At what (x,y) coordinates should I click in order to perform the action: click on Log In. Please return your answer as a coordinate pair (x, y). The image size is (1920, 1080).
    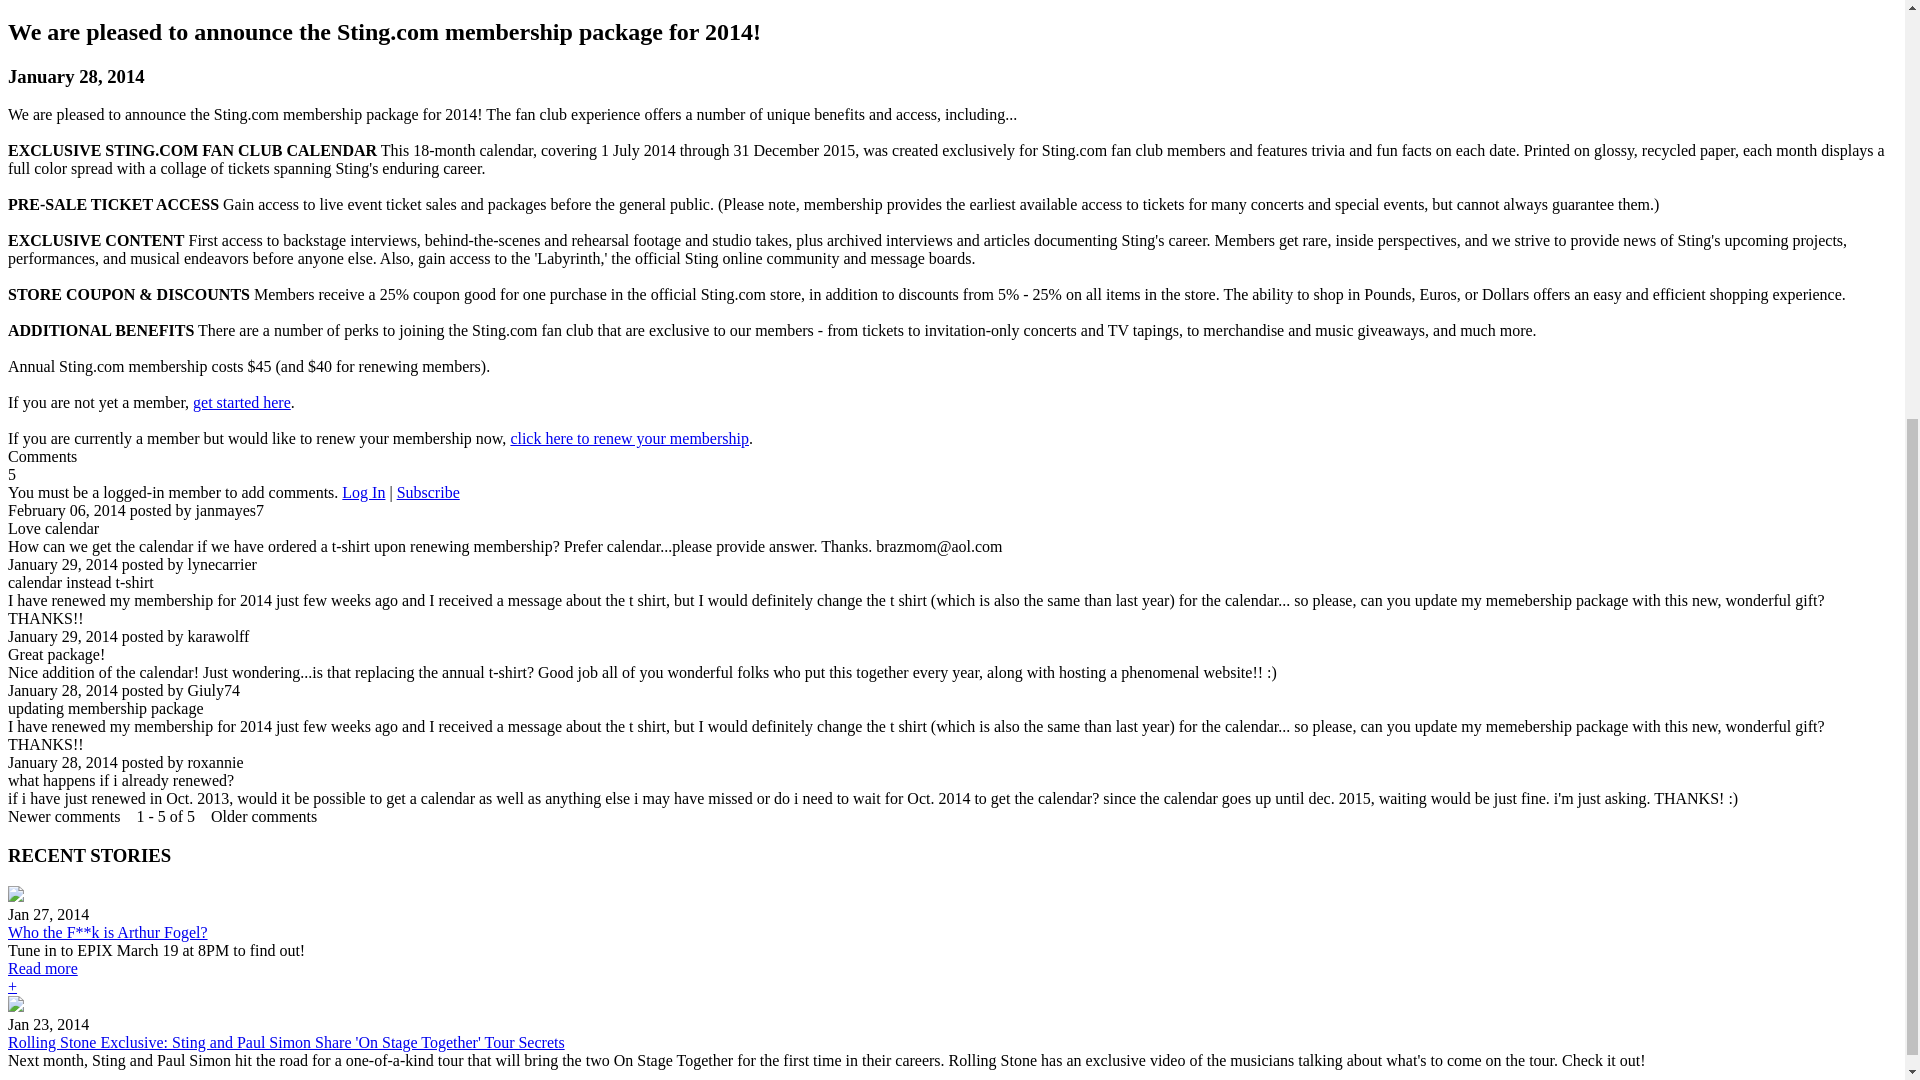
    Looking at the image, I should click on (363, 492).